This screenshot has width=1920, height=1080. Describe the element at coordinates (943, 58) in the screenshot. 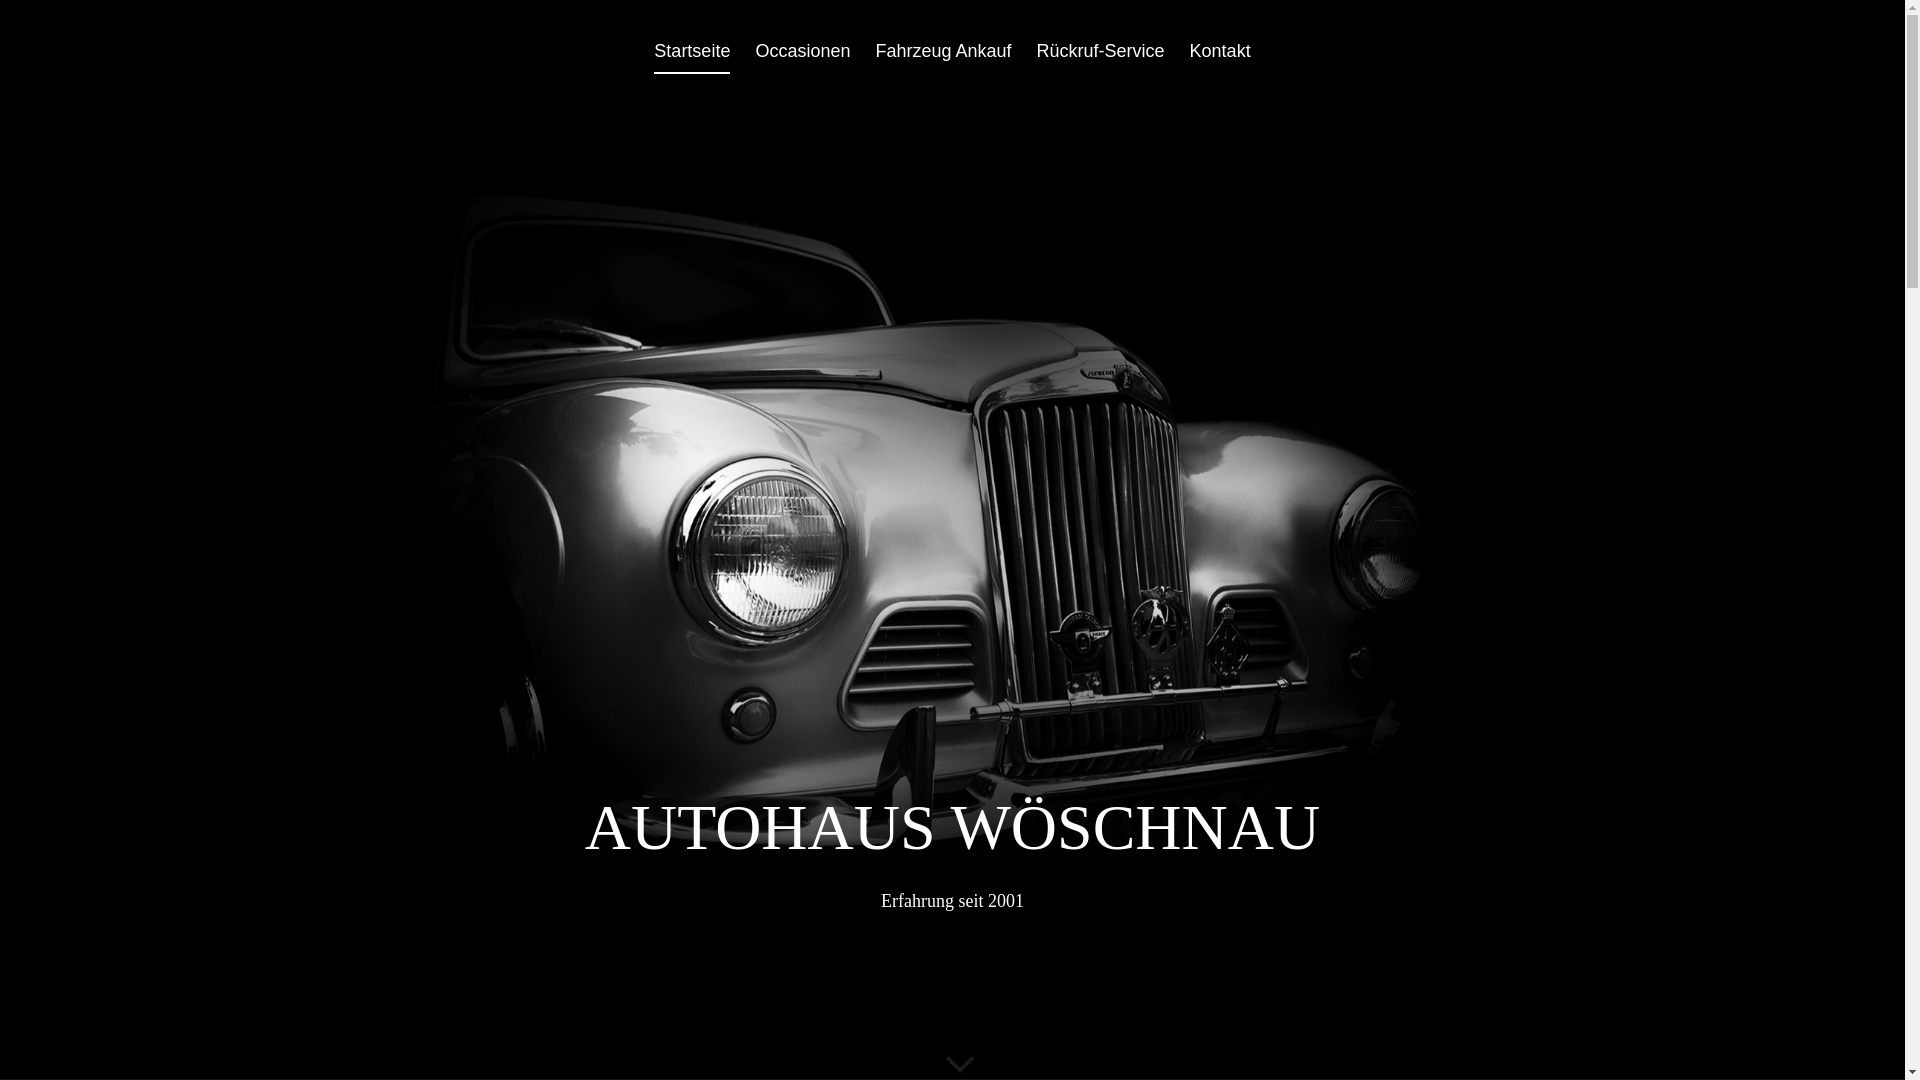

I see `Fahrzeug Ankauf` at that location.